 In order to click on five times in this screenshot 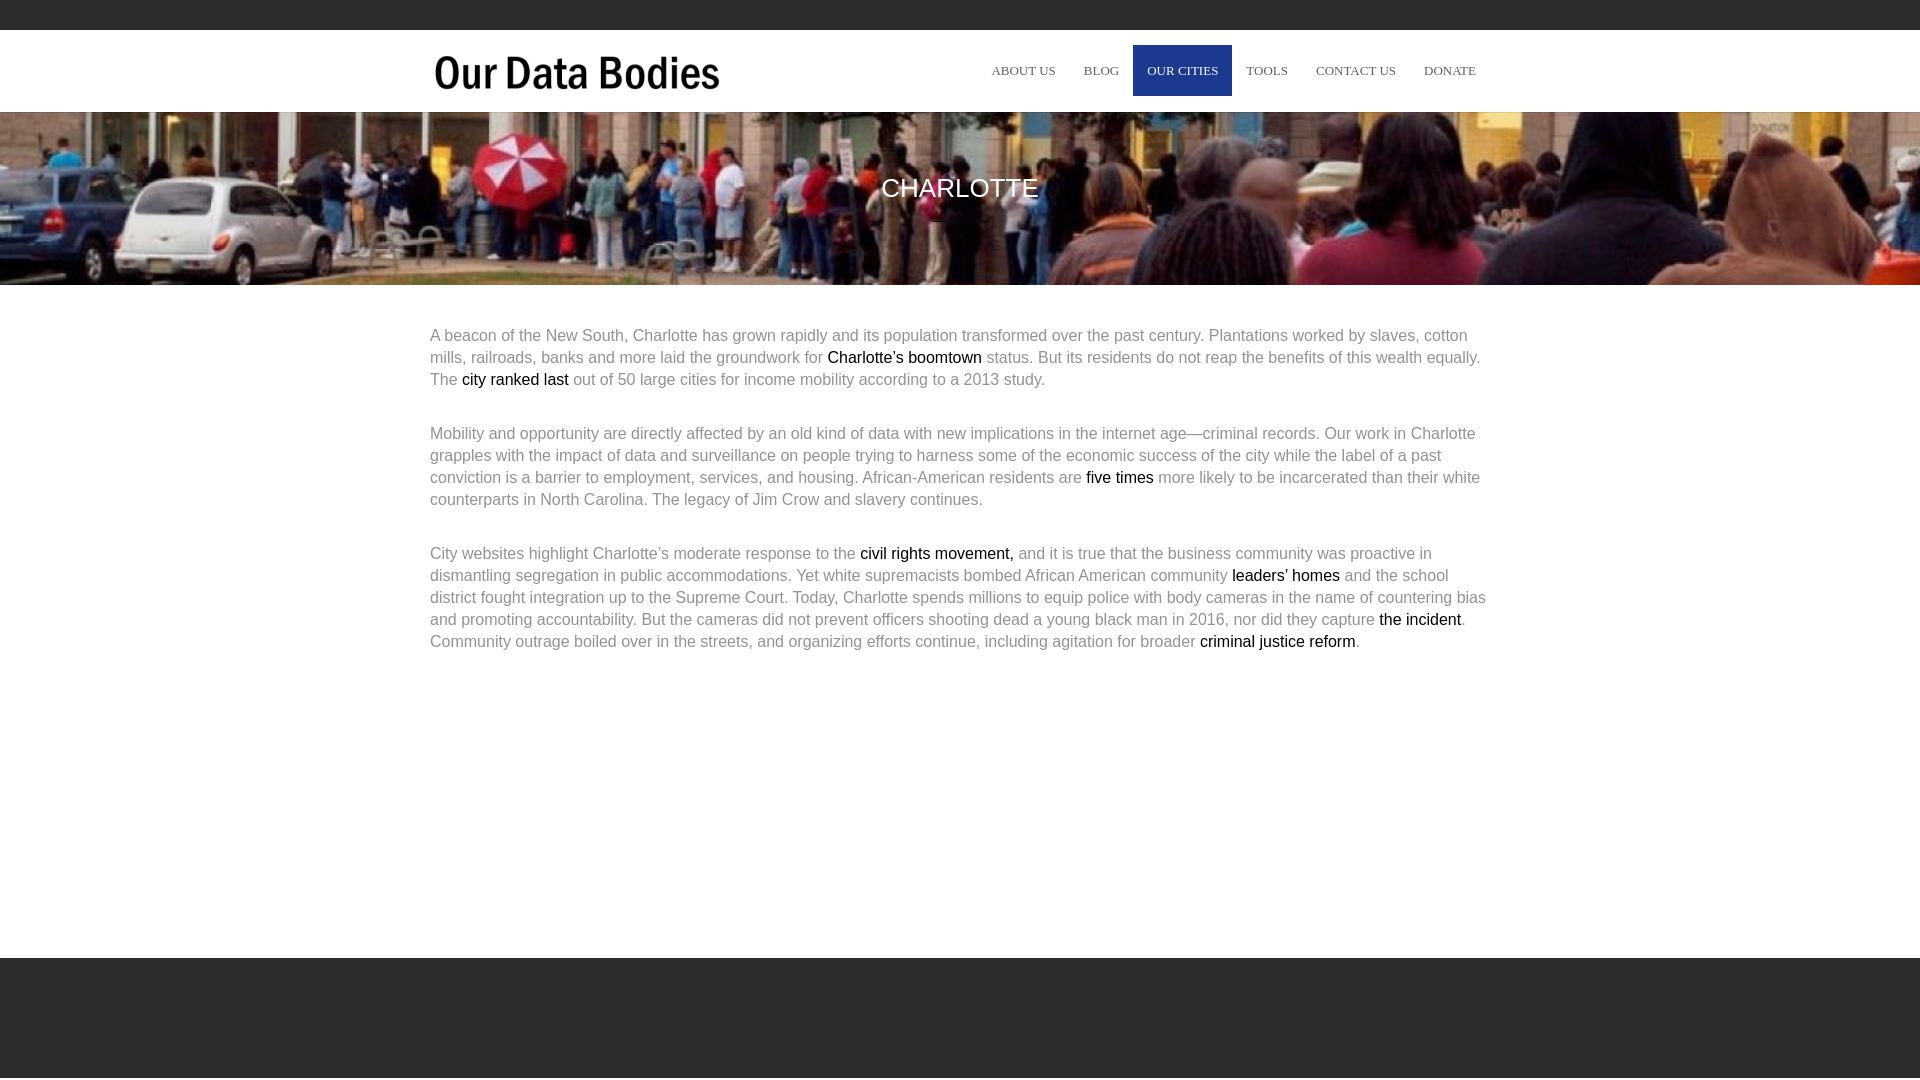, I will do `click(1120, 477)`.